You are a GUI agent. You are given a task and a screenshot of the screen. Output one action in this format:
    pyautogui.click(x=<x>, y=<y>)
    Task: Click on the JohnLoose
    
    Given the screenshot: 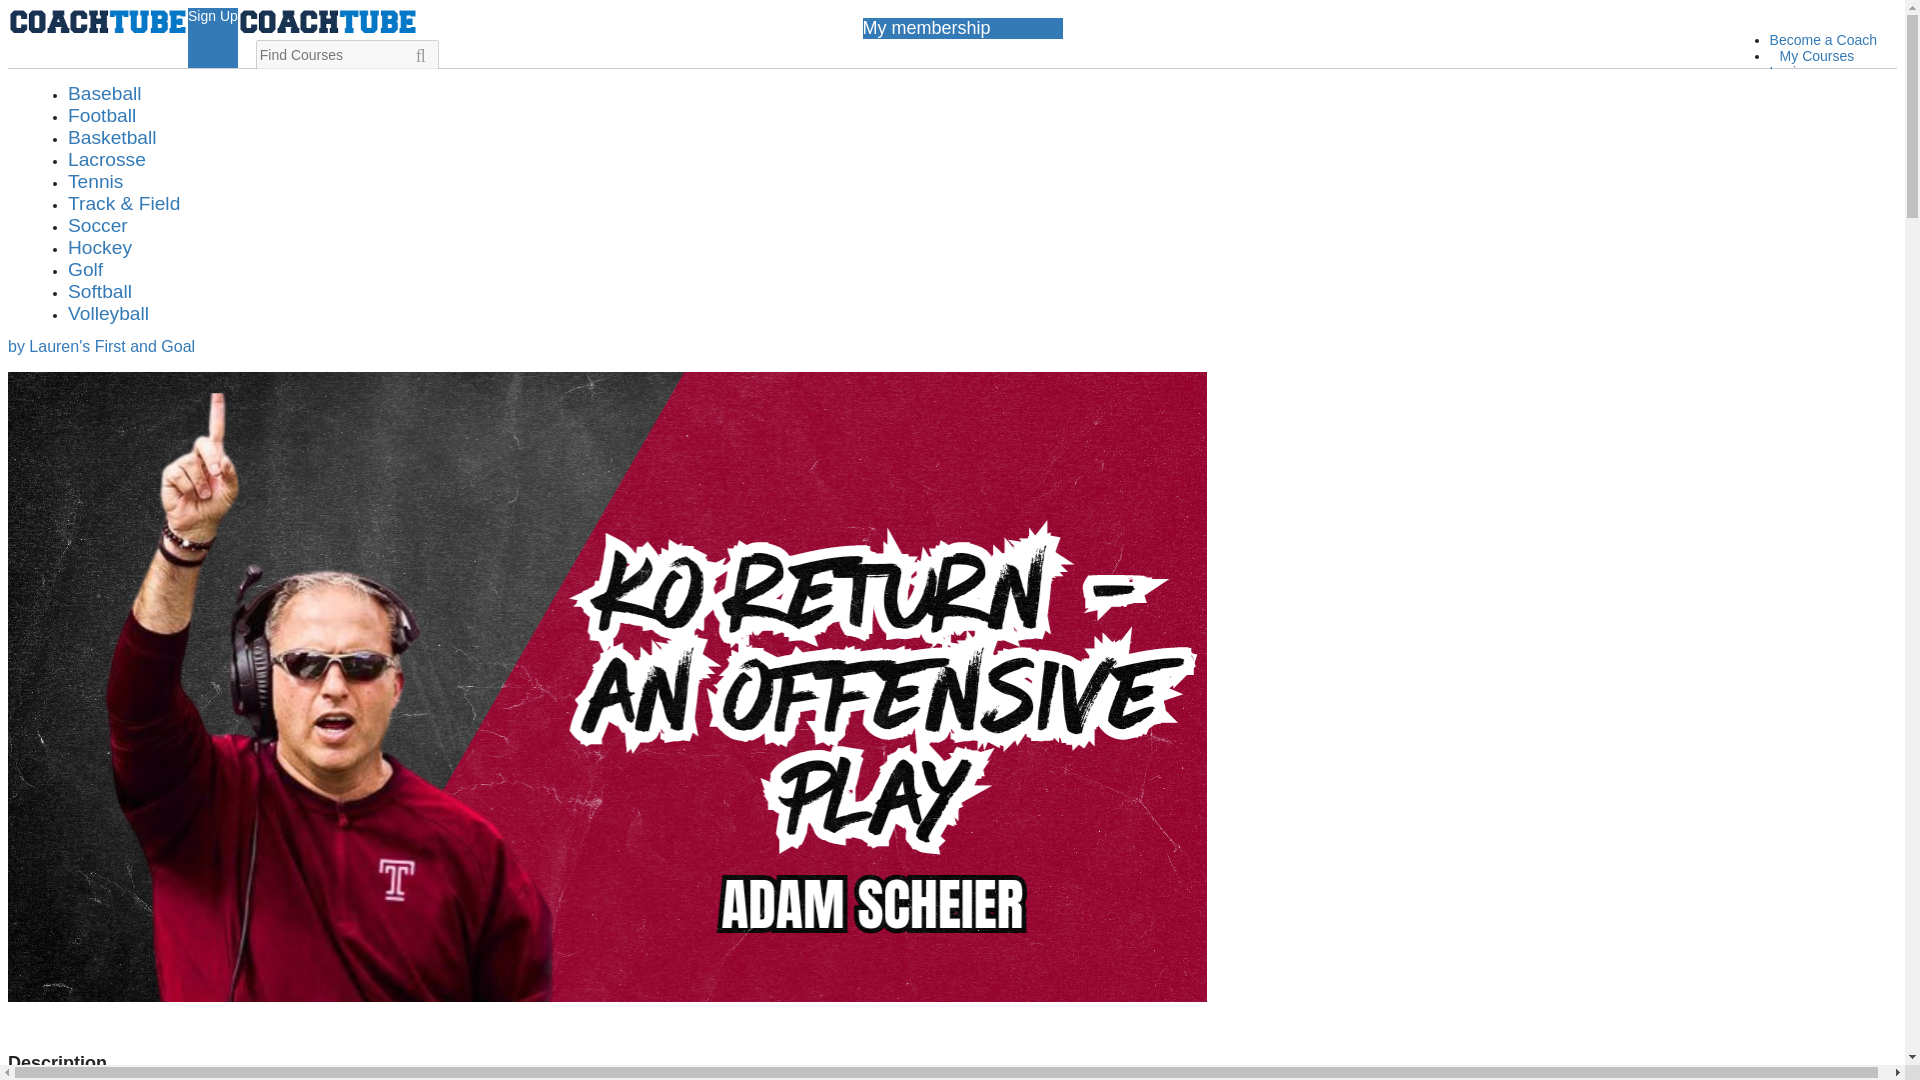 What is the action you would take?
    pyautogui.click(x=57, y=204)
    